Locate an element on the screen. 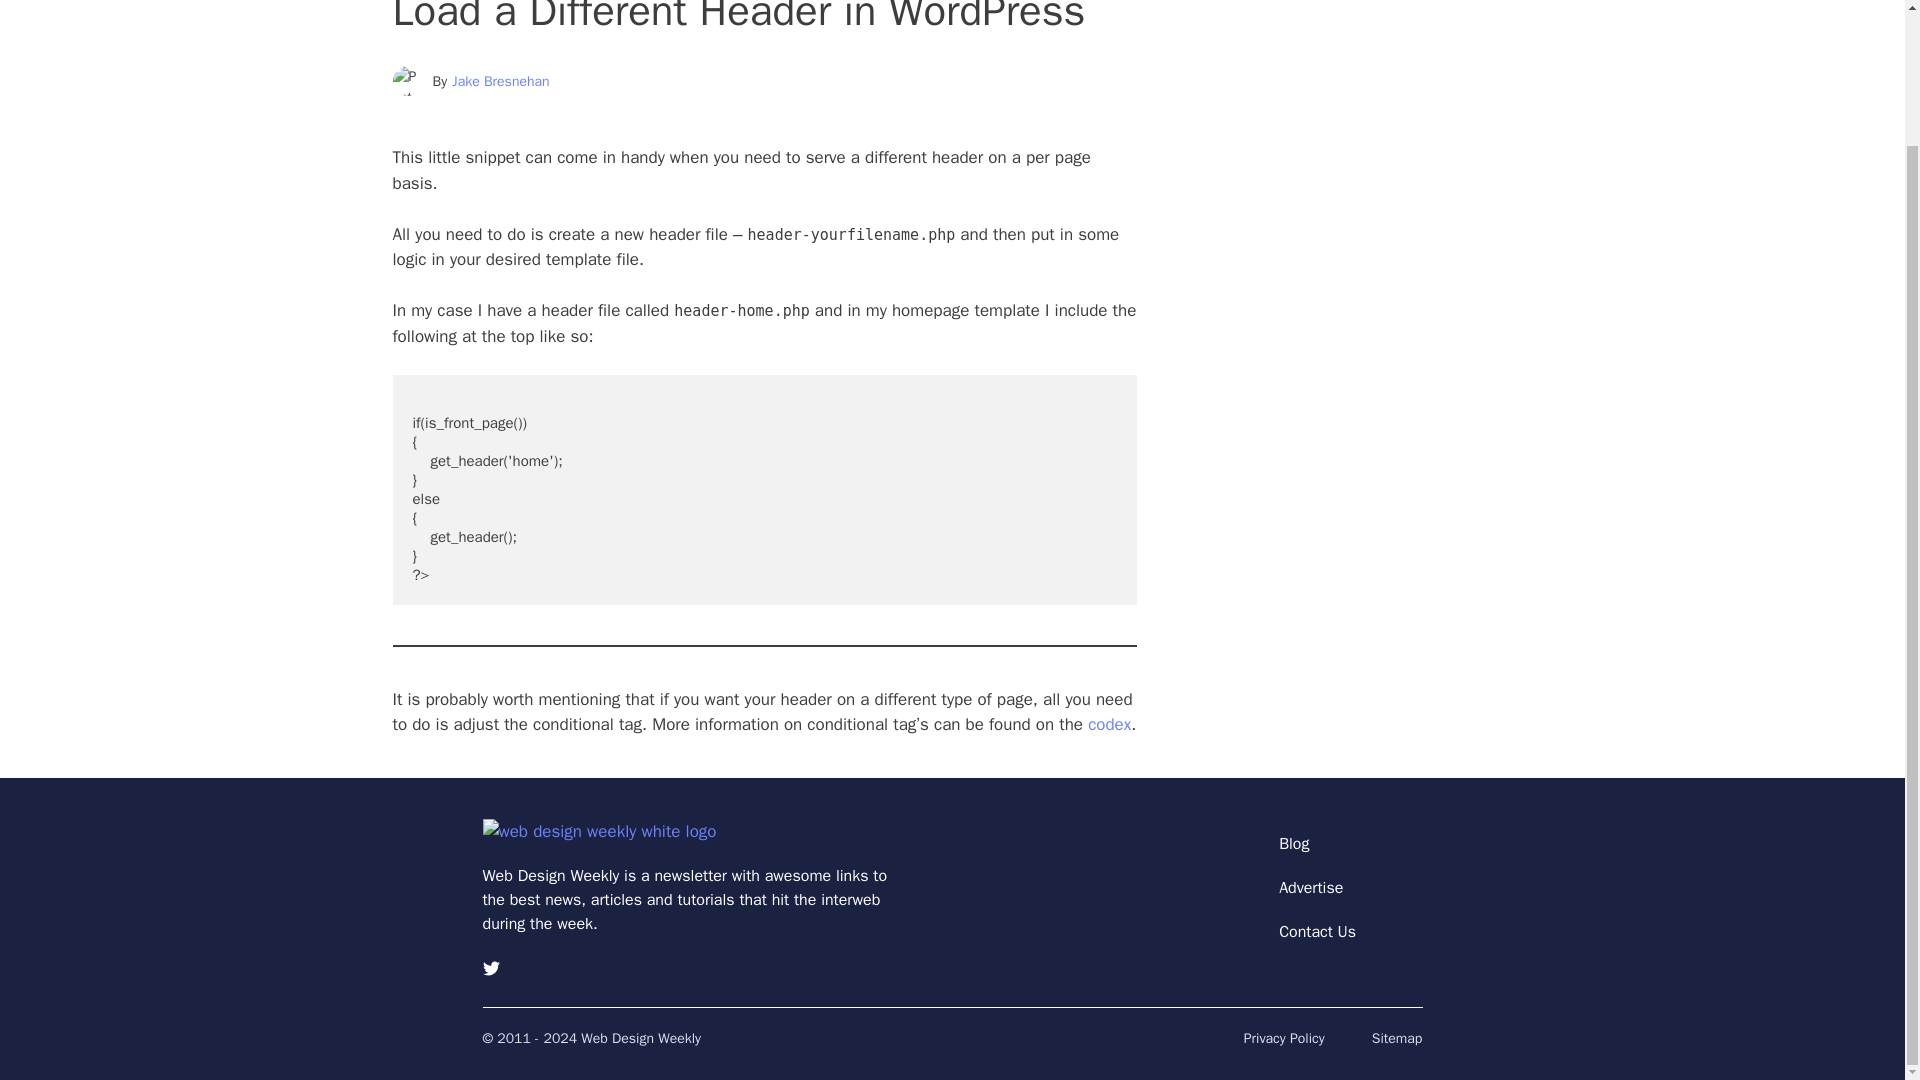 The image size is (1920, 1080). Privacy Policy is located at coordinates (1284, 1038).